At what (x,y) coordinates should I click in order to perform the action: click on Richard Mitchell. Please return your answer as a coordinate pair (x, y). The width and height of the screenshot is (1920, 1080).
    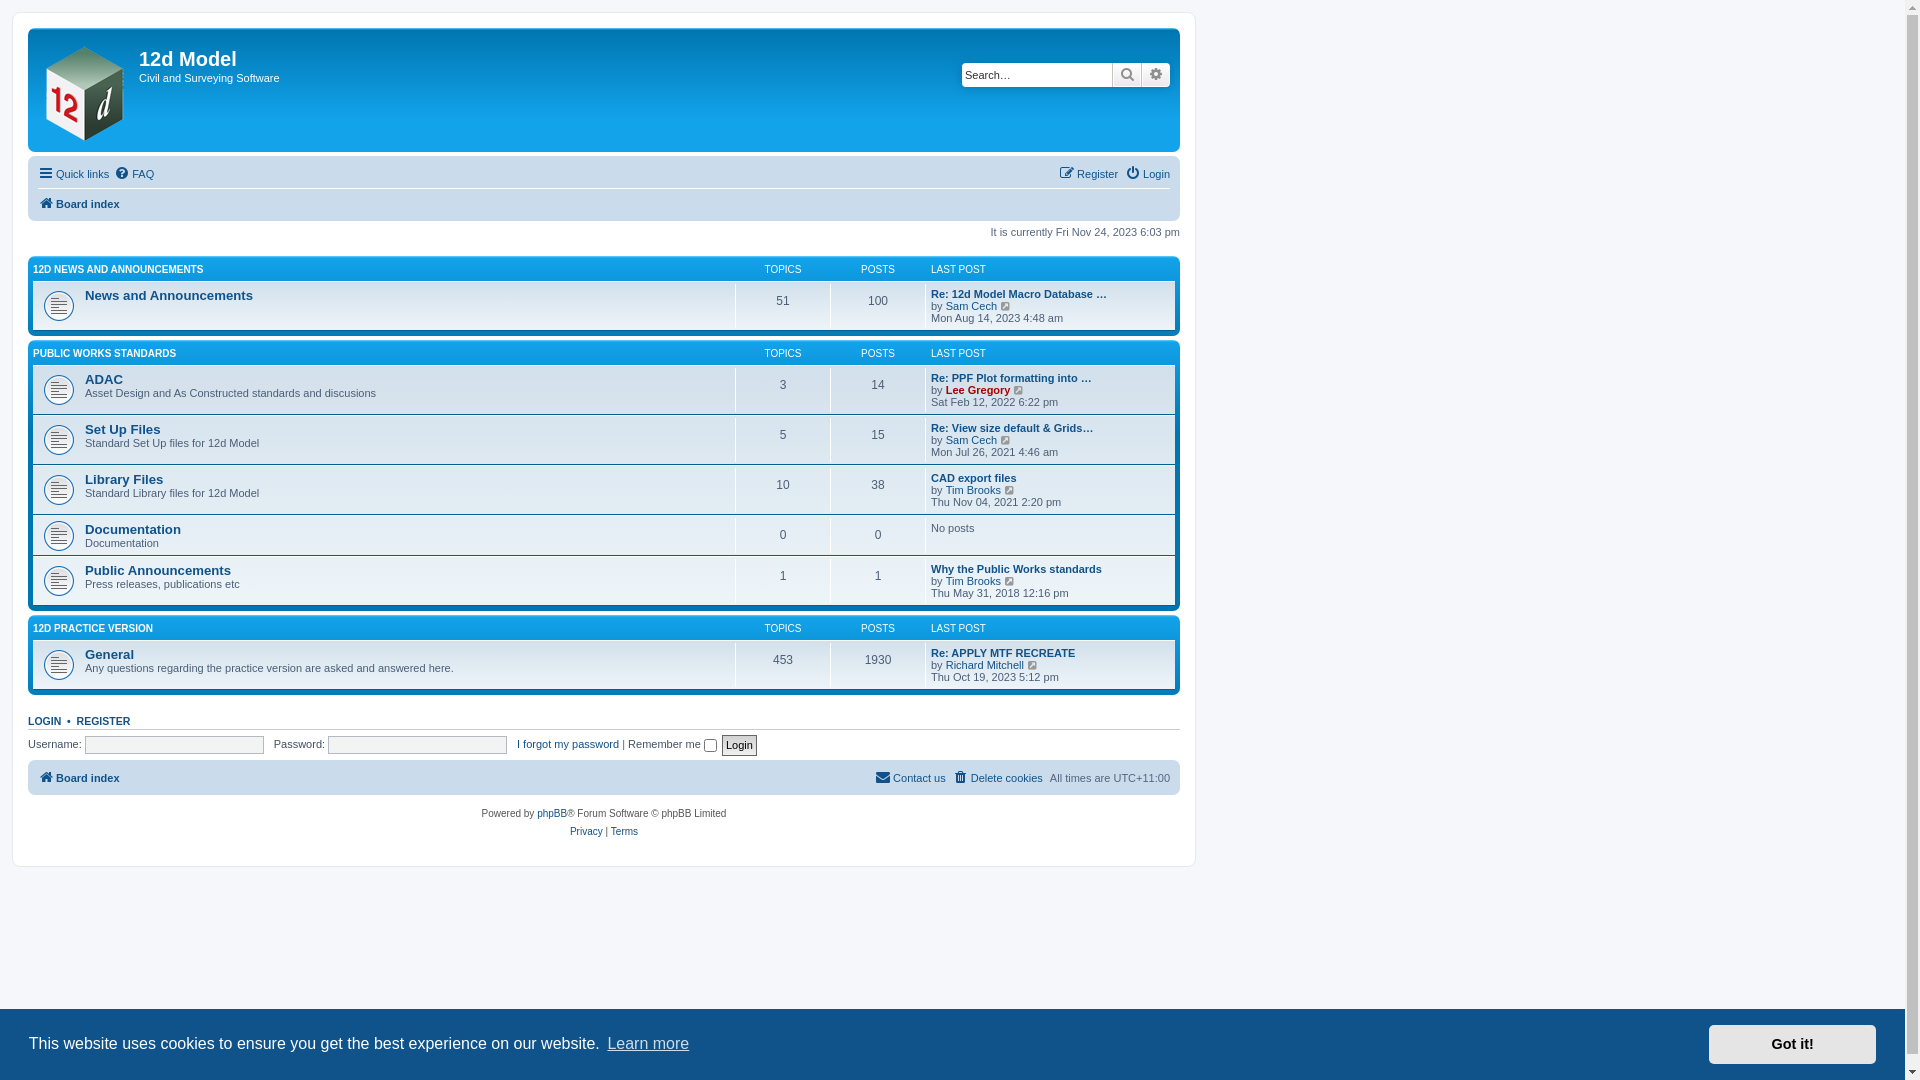
    Looking at the image, I should click on (985, 665).